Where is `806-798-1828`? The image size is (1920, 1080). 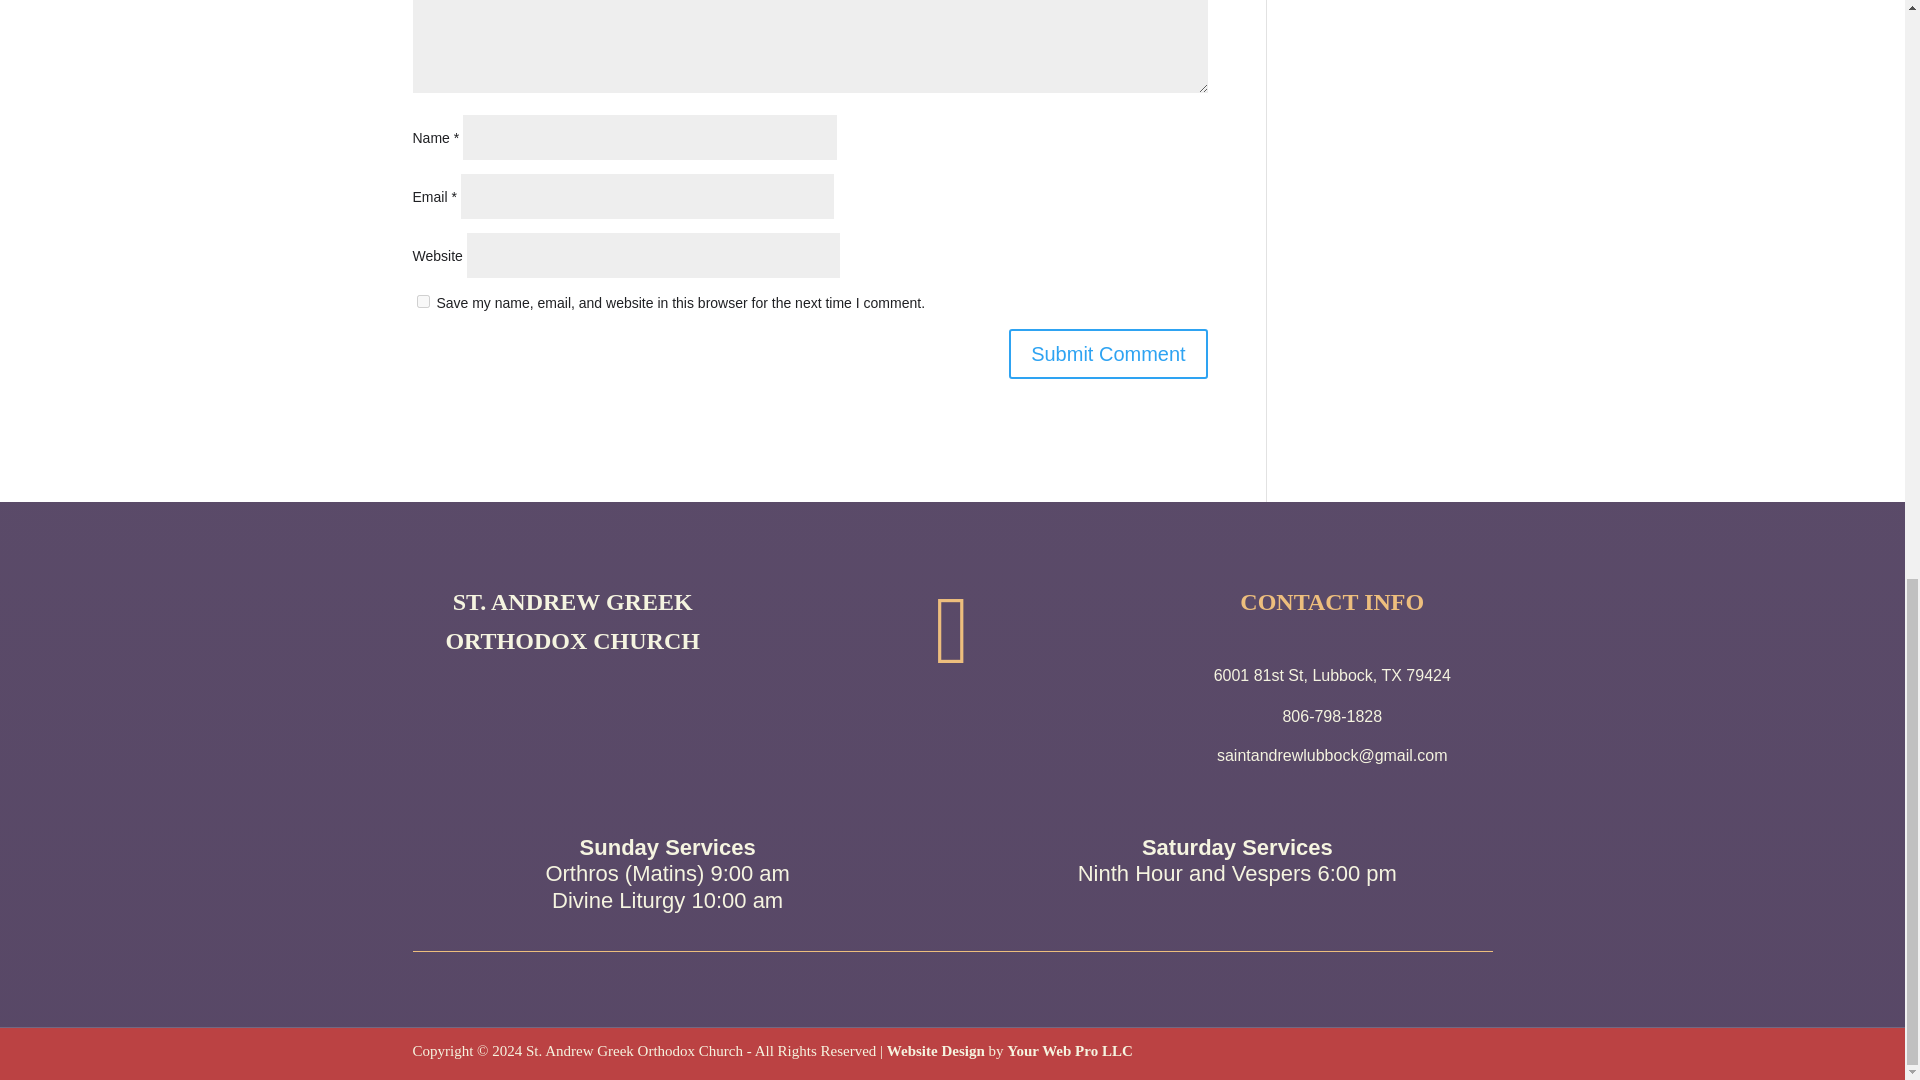 806-798-1828 is located at coordinates (1332, 716).